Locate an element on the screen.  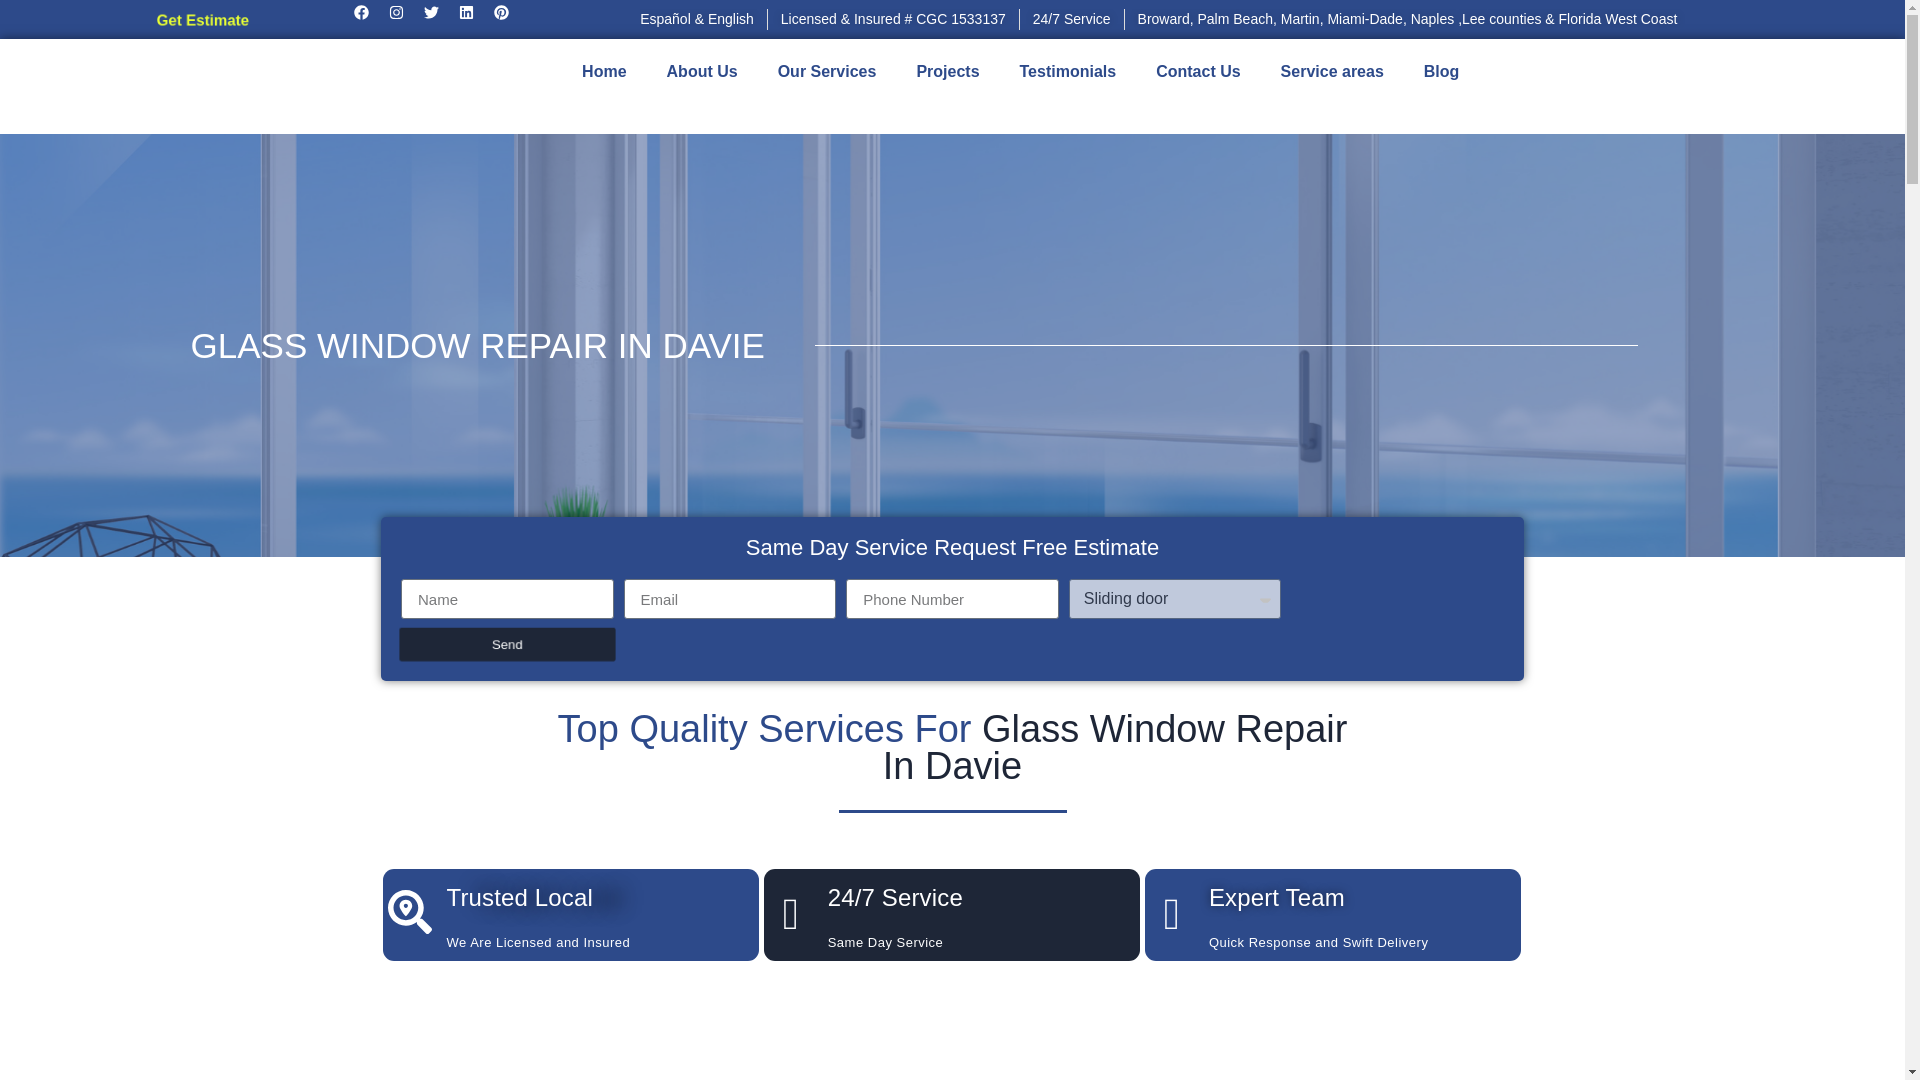
Get Estimate is located at coordinates (200, 18).